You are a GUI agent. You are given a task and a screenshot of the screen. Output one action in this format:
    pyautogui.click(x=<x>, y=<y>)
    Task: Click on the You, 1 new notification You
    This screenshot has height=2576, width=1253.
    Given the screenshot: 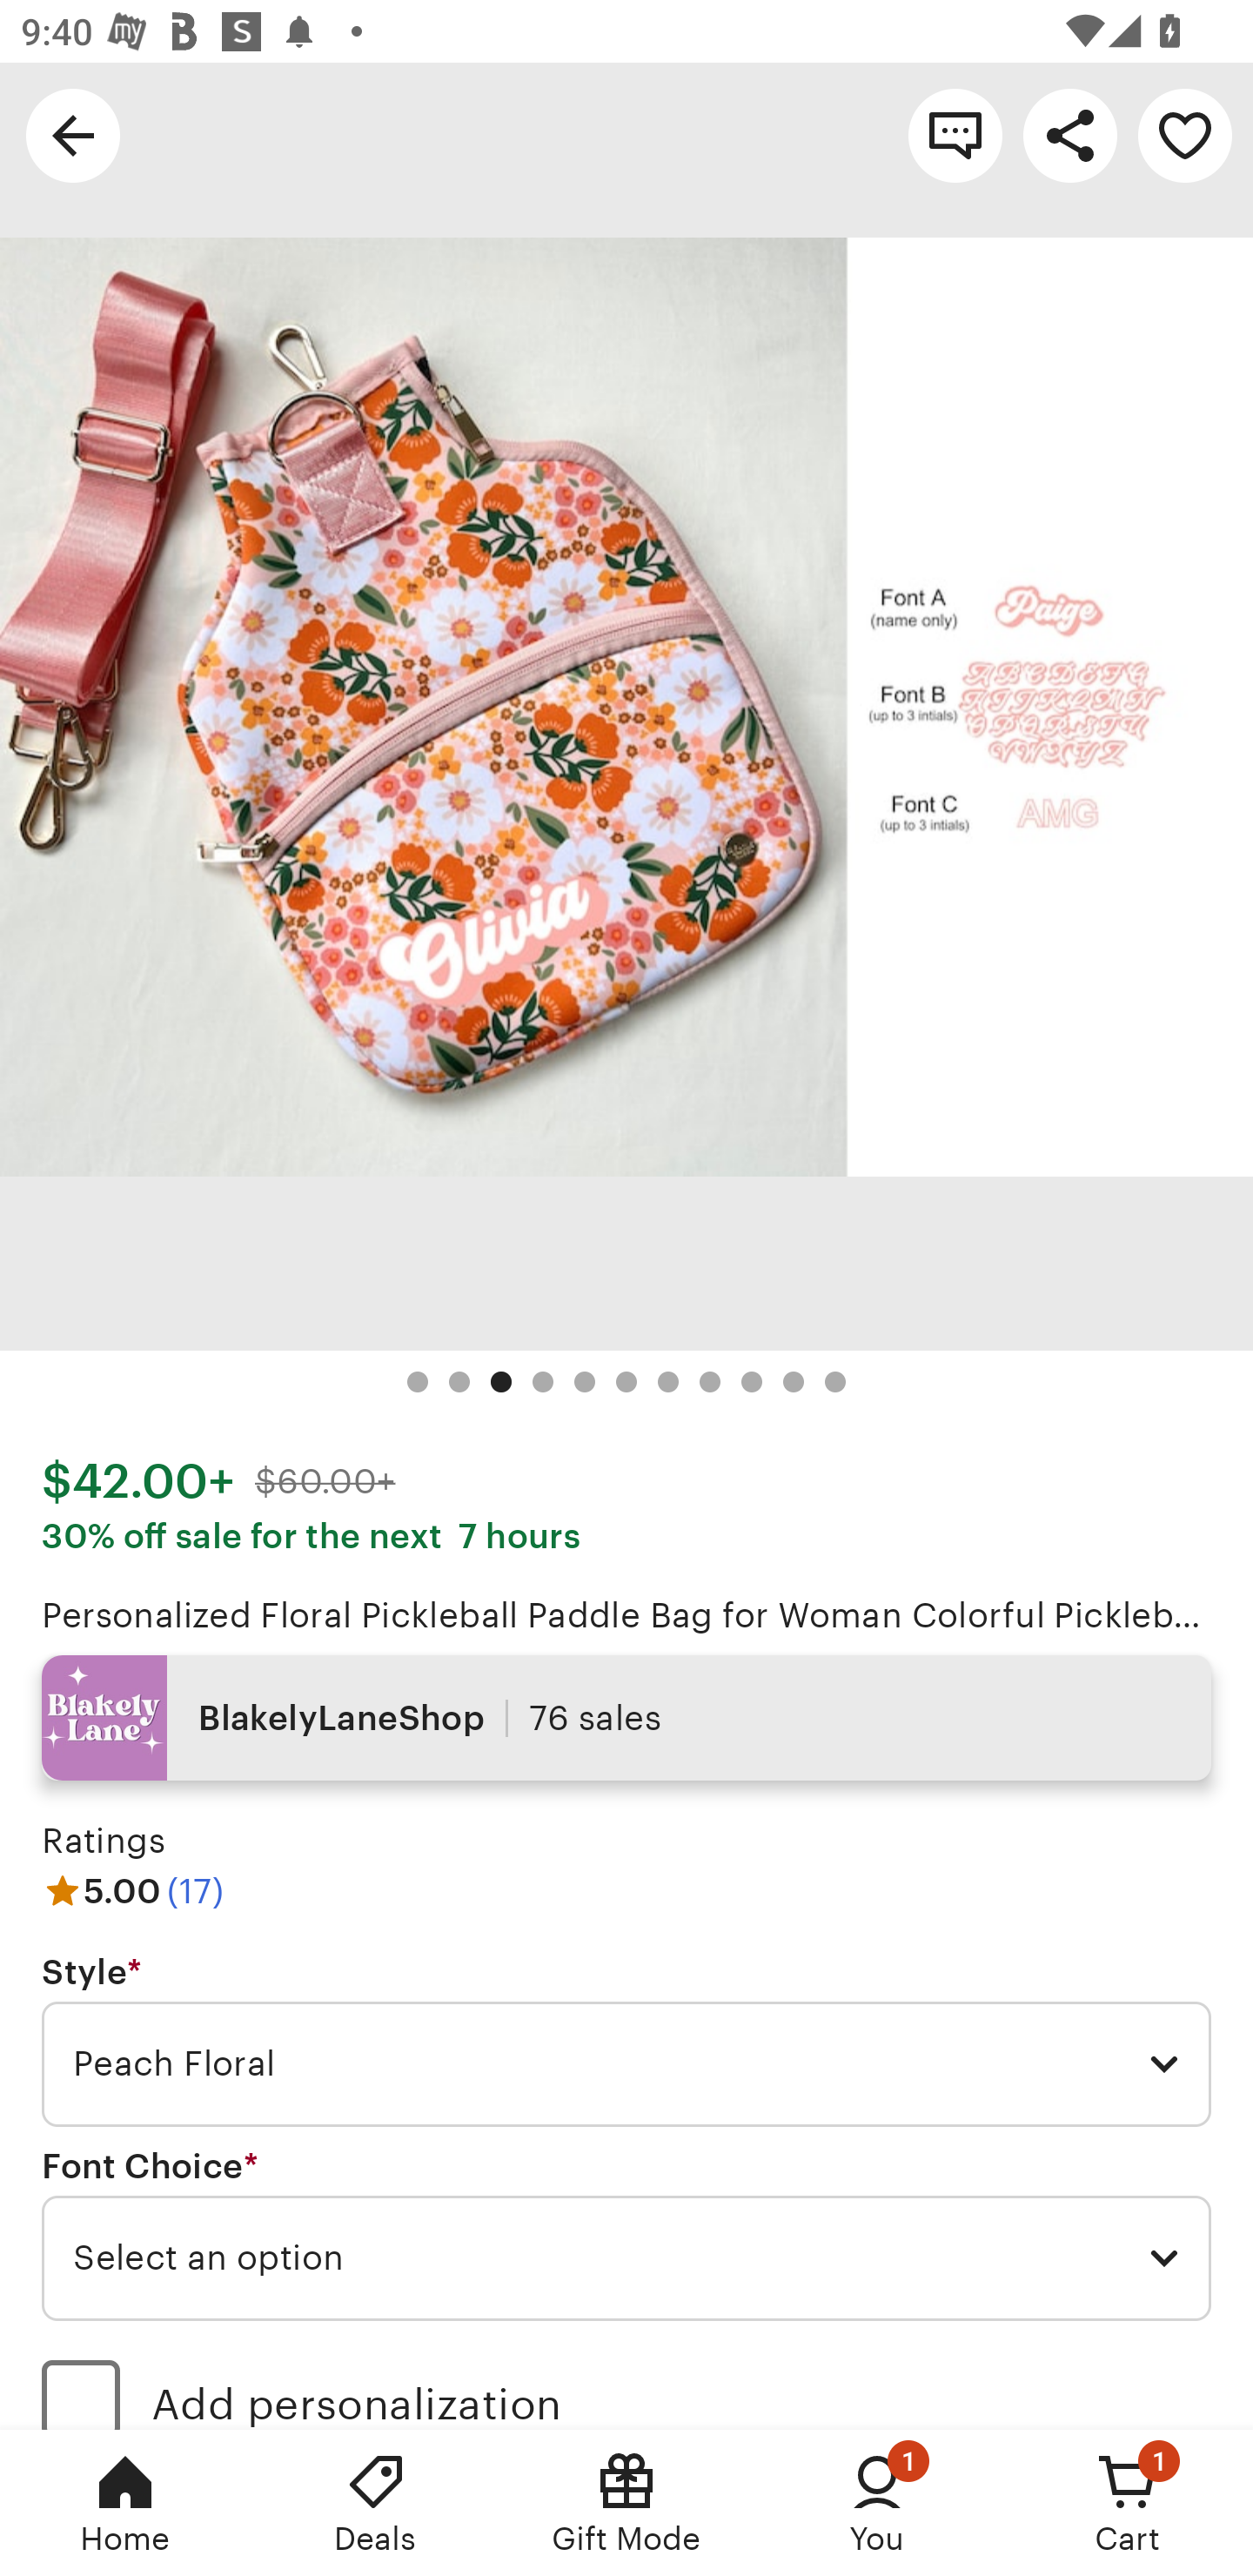 What is the action you would take?
    pyautogui.click(x=877, y=2503)
    